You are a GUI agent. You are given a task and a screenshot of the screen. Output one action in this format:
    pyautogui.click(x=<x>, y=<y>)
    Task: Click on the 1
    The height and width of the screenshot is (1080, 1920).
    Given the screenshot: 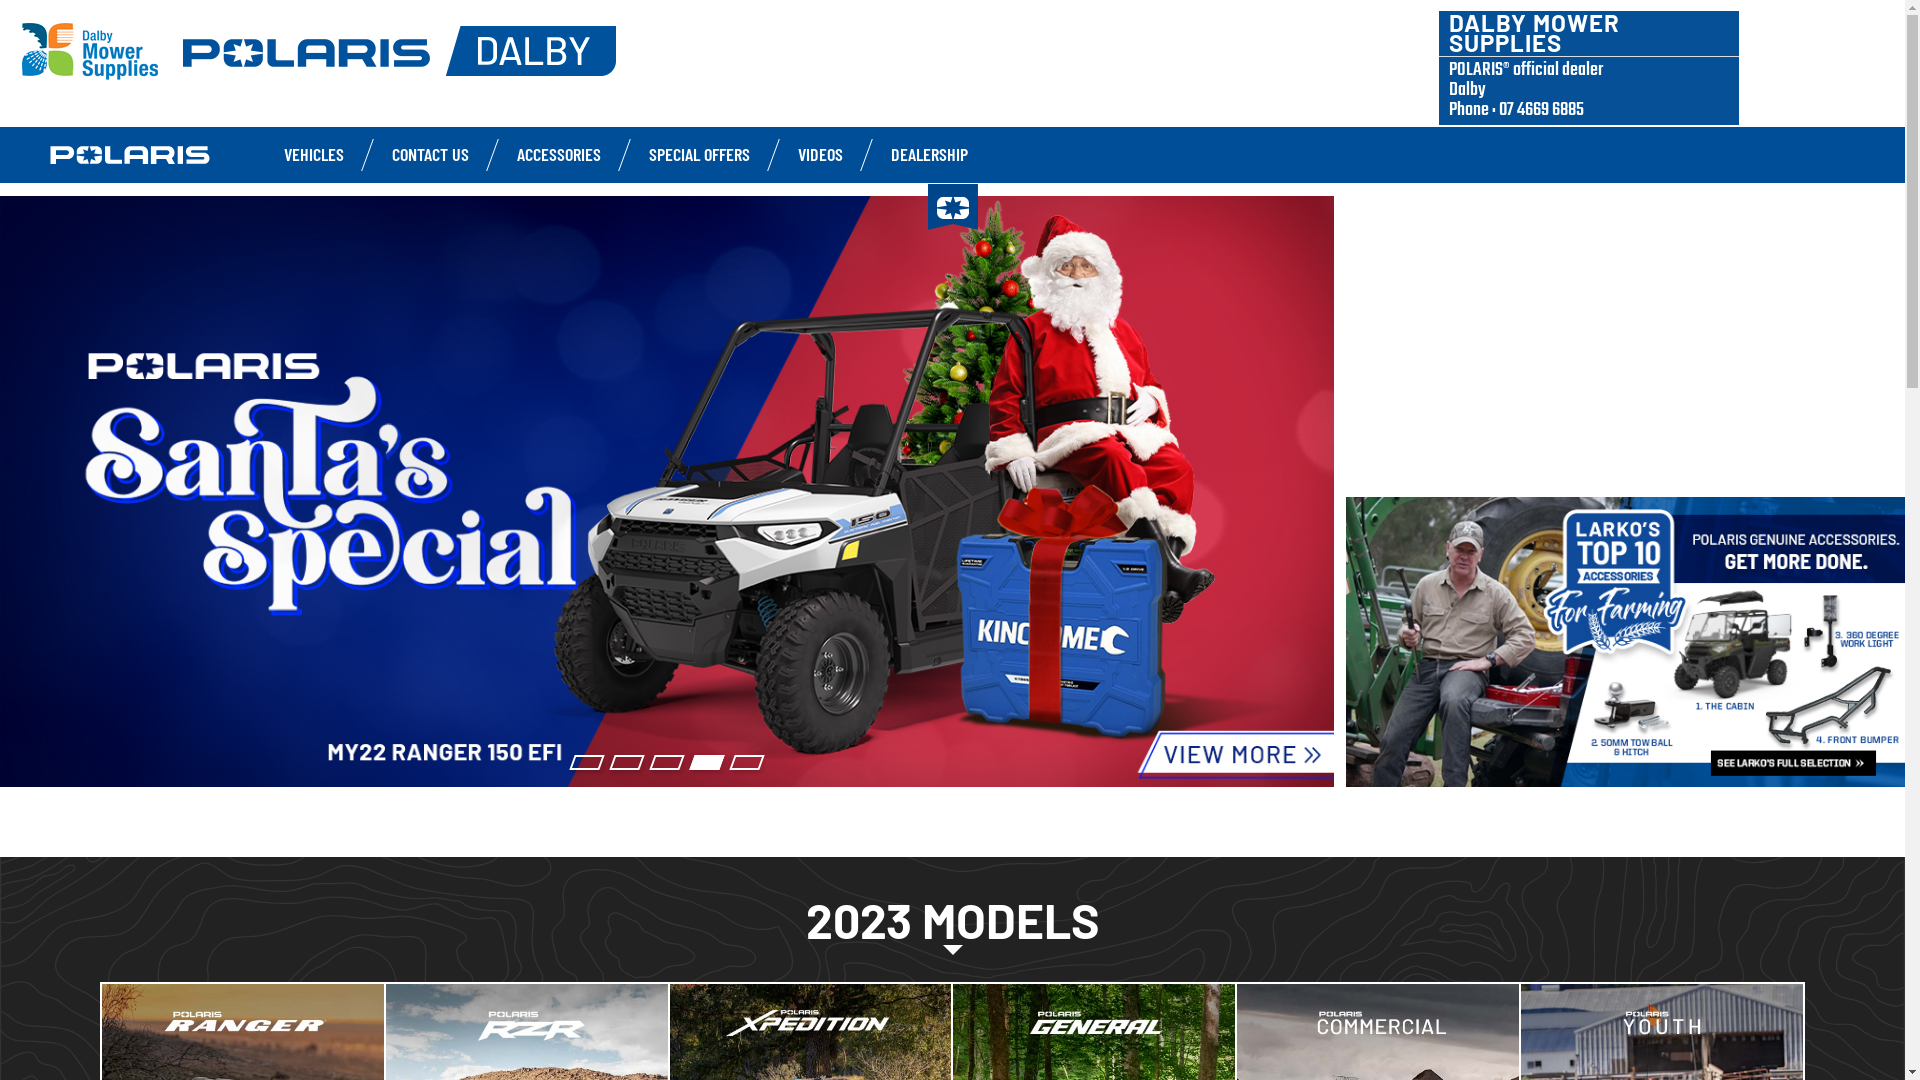 What is the action you would take?
    pyautogui.click(x=587, y=762)
    